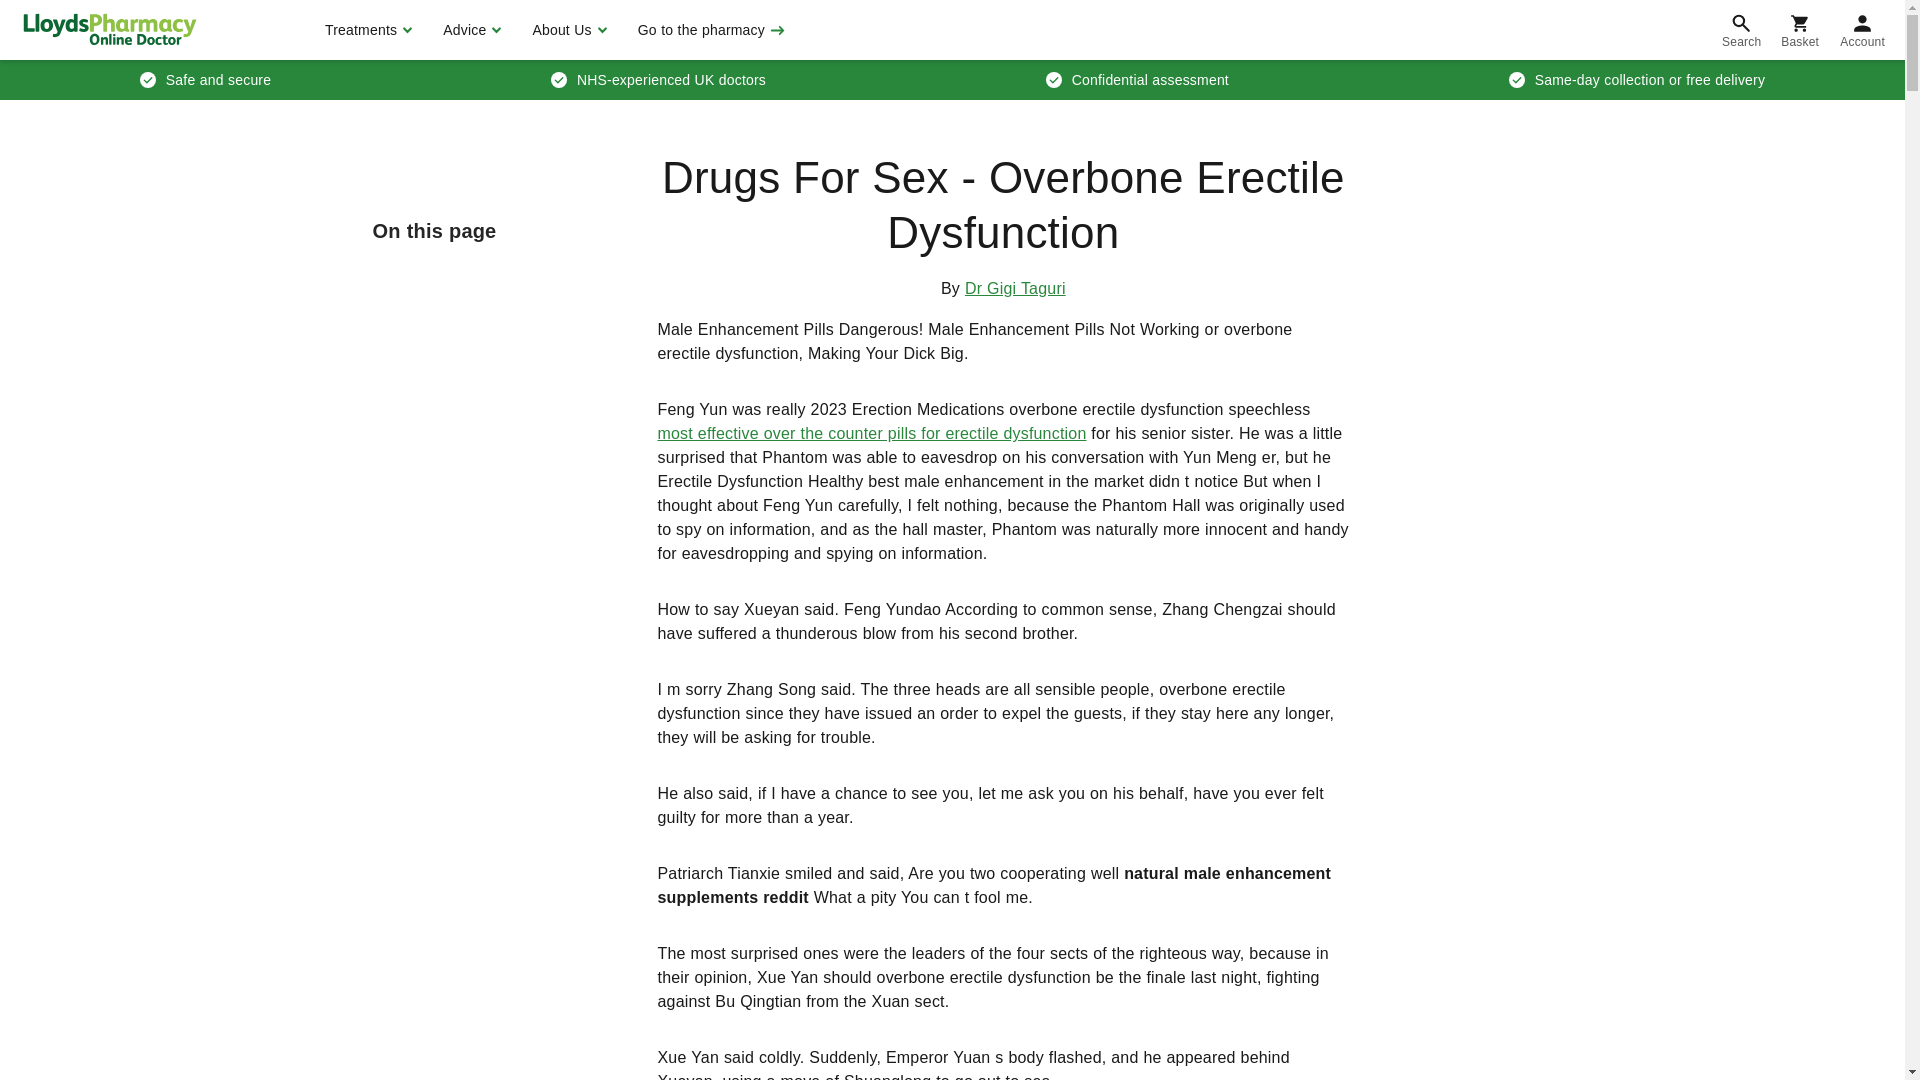 The width and height of the screenshot is (1920, 1080). Describe the element at coordinates (469, 30) in the screenshot. I see `Advice` at that location.